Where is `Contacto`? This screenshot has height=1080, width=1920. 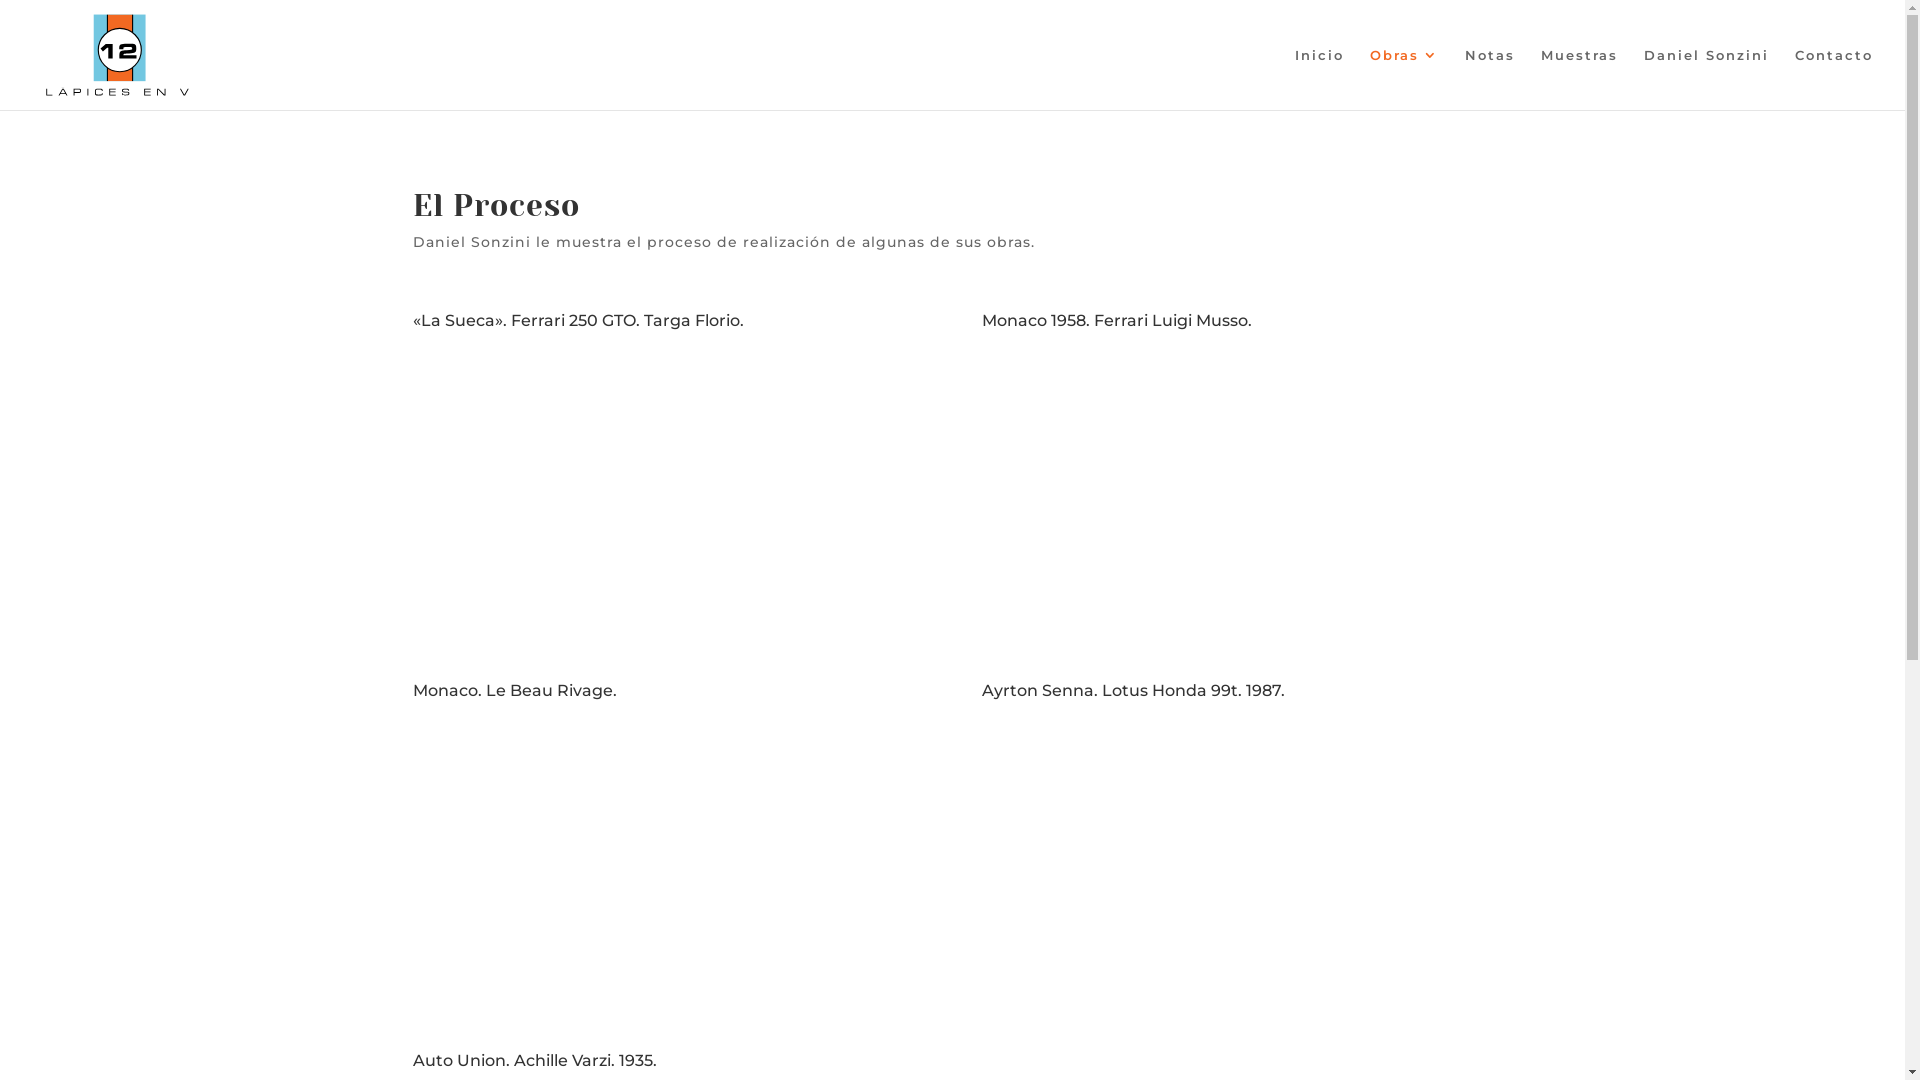 Contacto is located at coordinates (1834, 79).